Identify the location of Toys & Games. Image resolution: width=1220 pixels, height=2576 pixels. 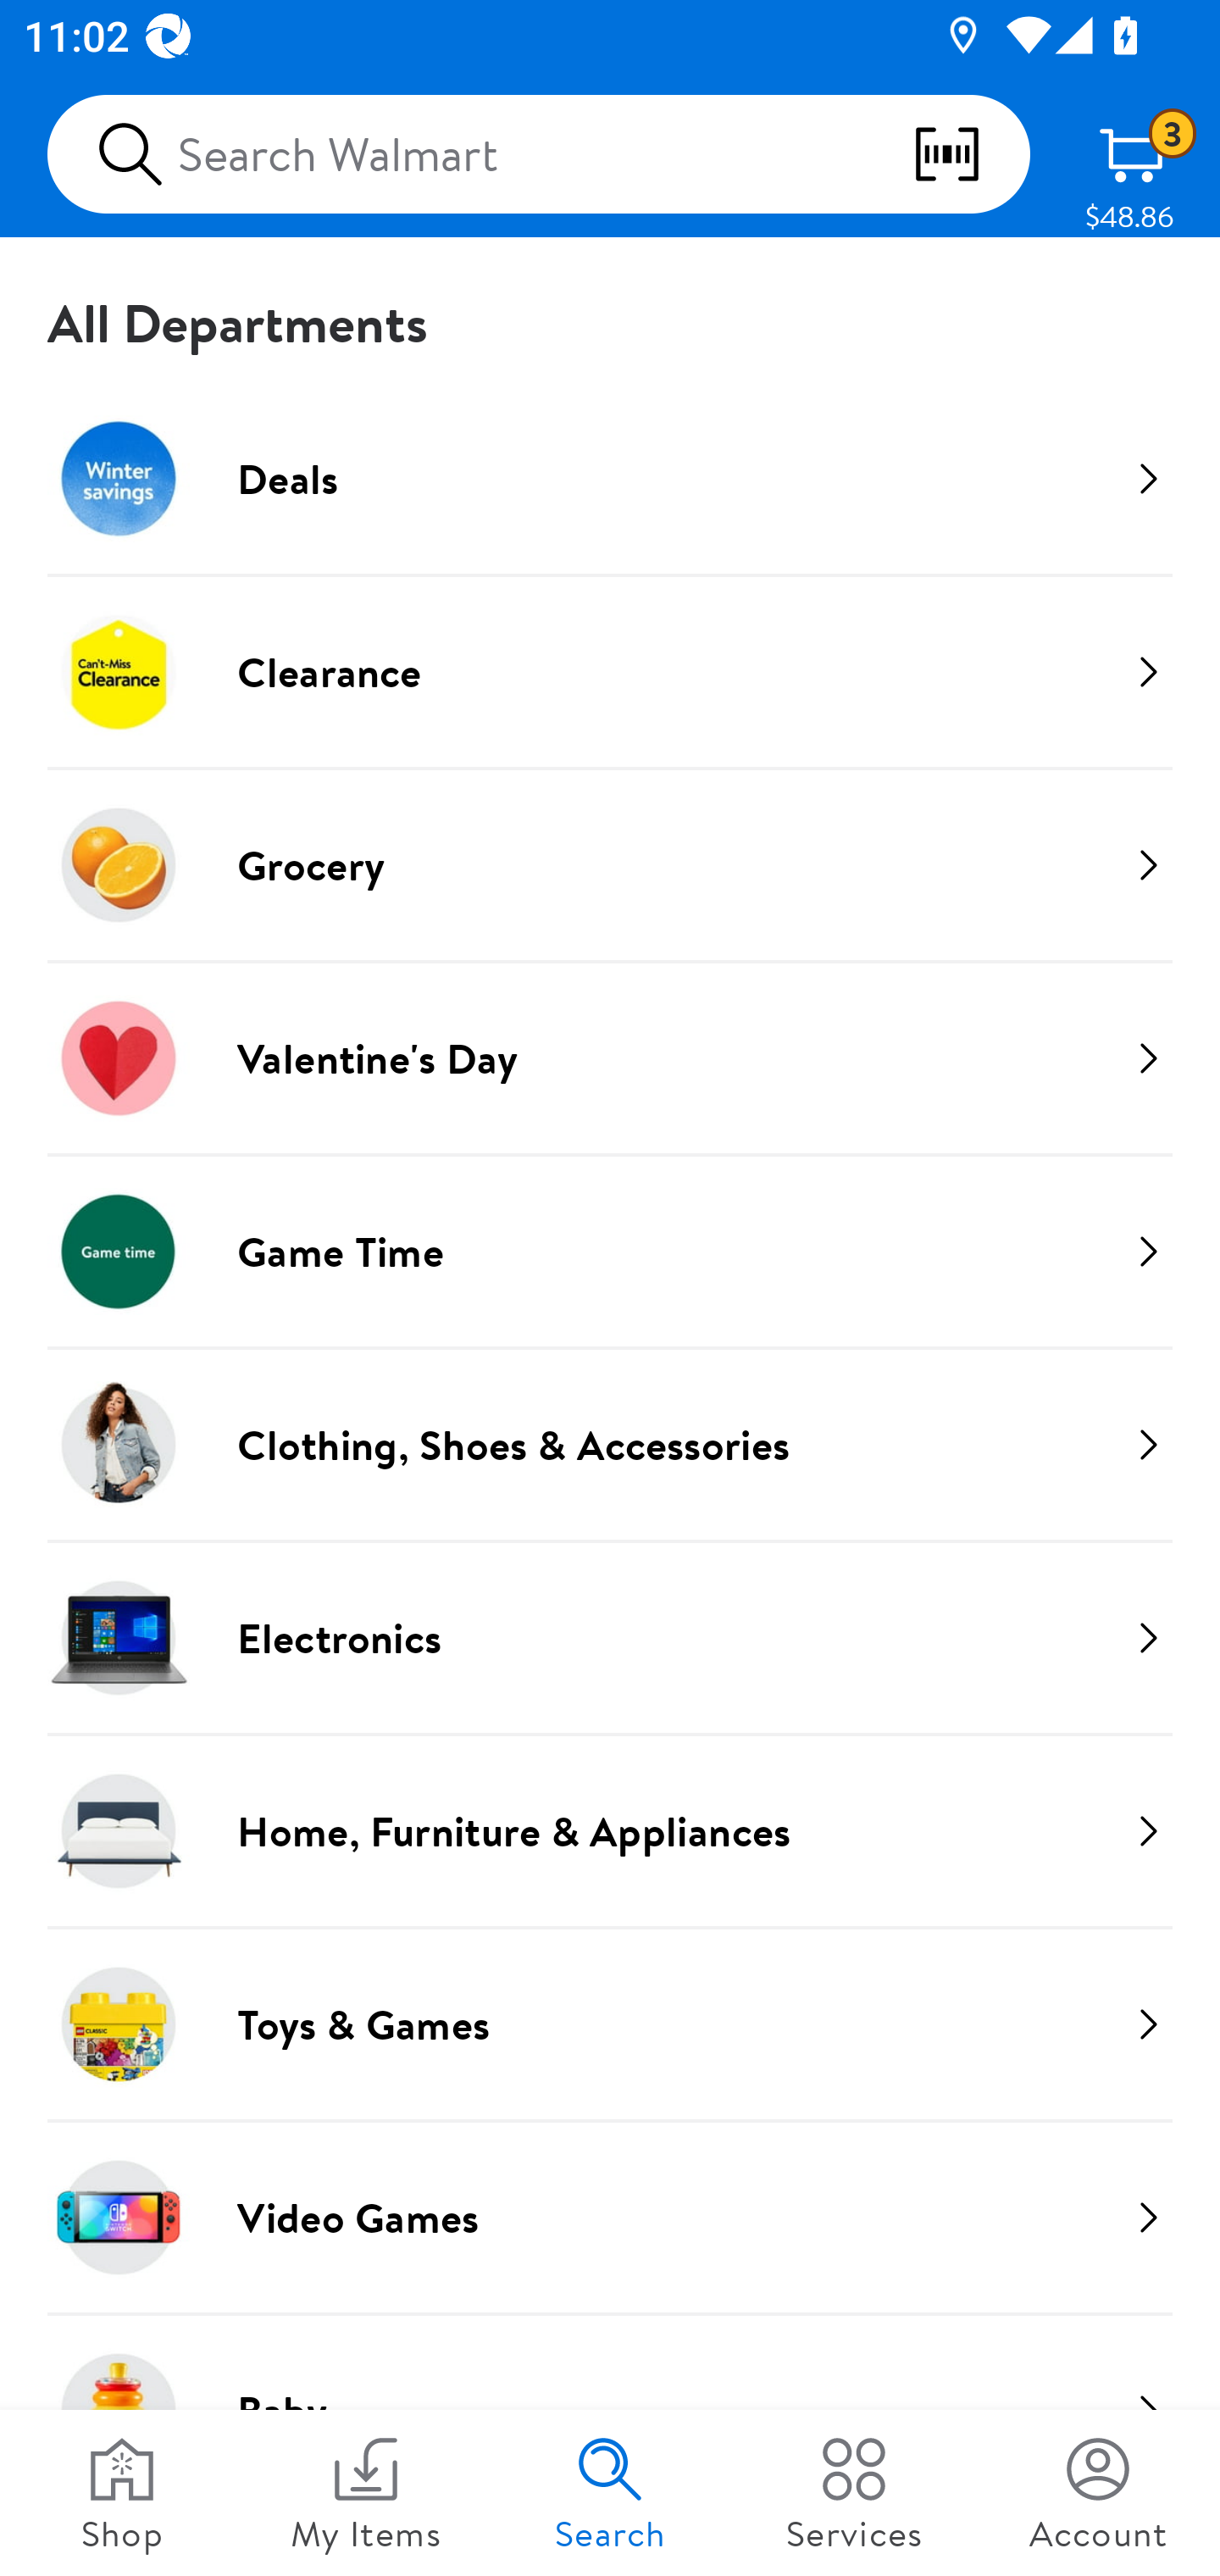
(610, 2024).